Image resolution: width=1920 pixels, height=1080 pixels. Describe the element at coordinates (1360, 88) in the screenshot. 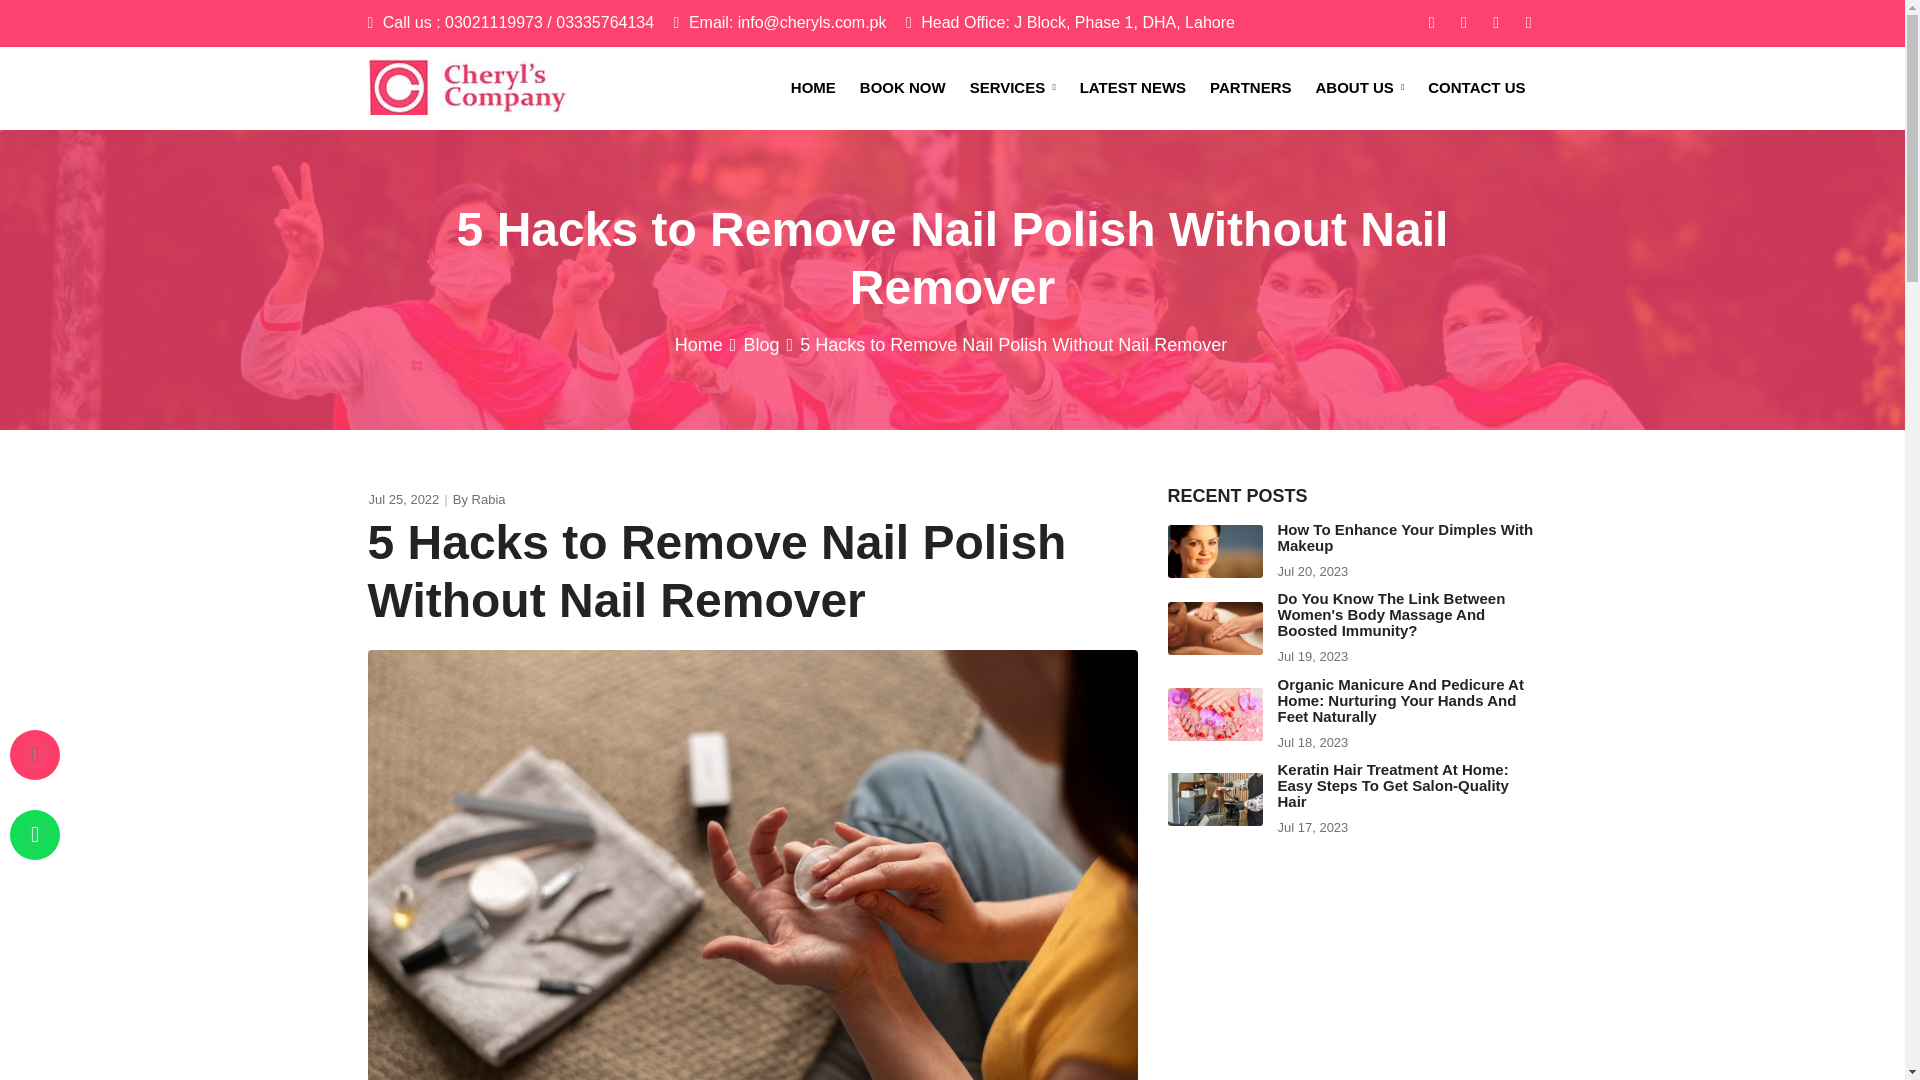

I see `ABOUT US` at that location.